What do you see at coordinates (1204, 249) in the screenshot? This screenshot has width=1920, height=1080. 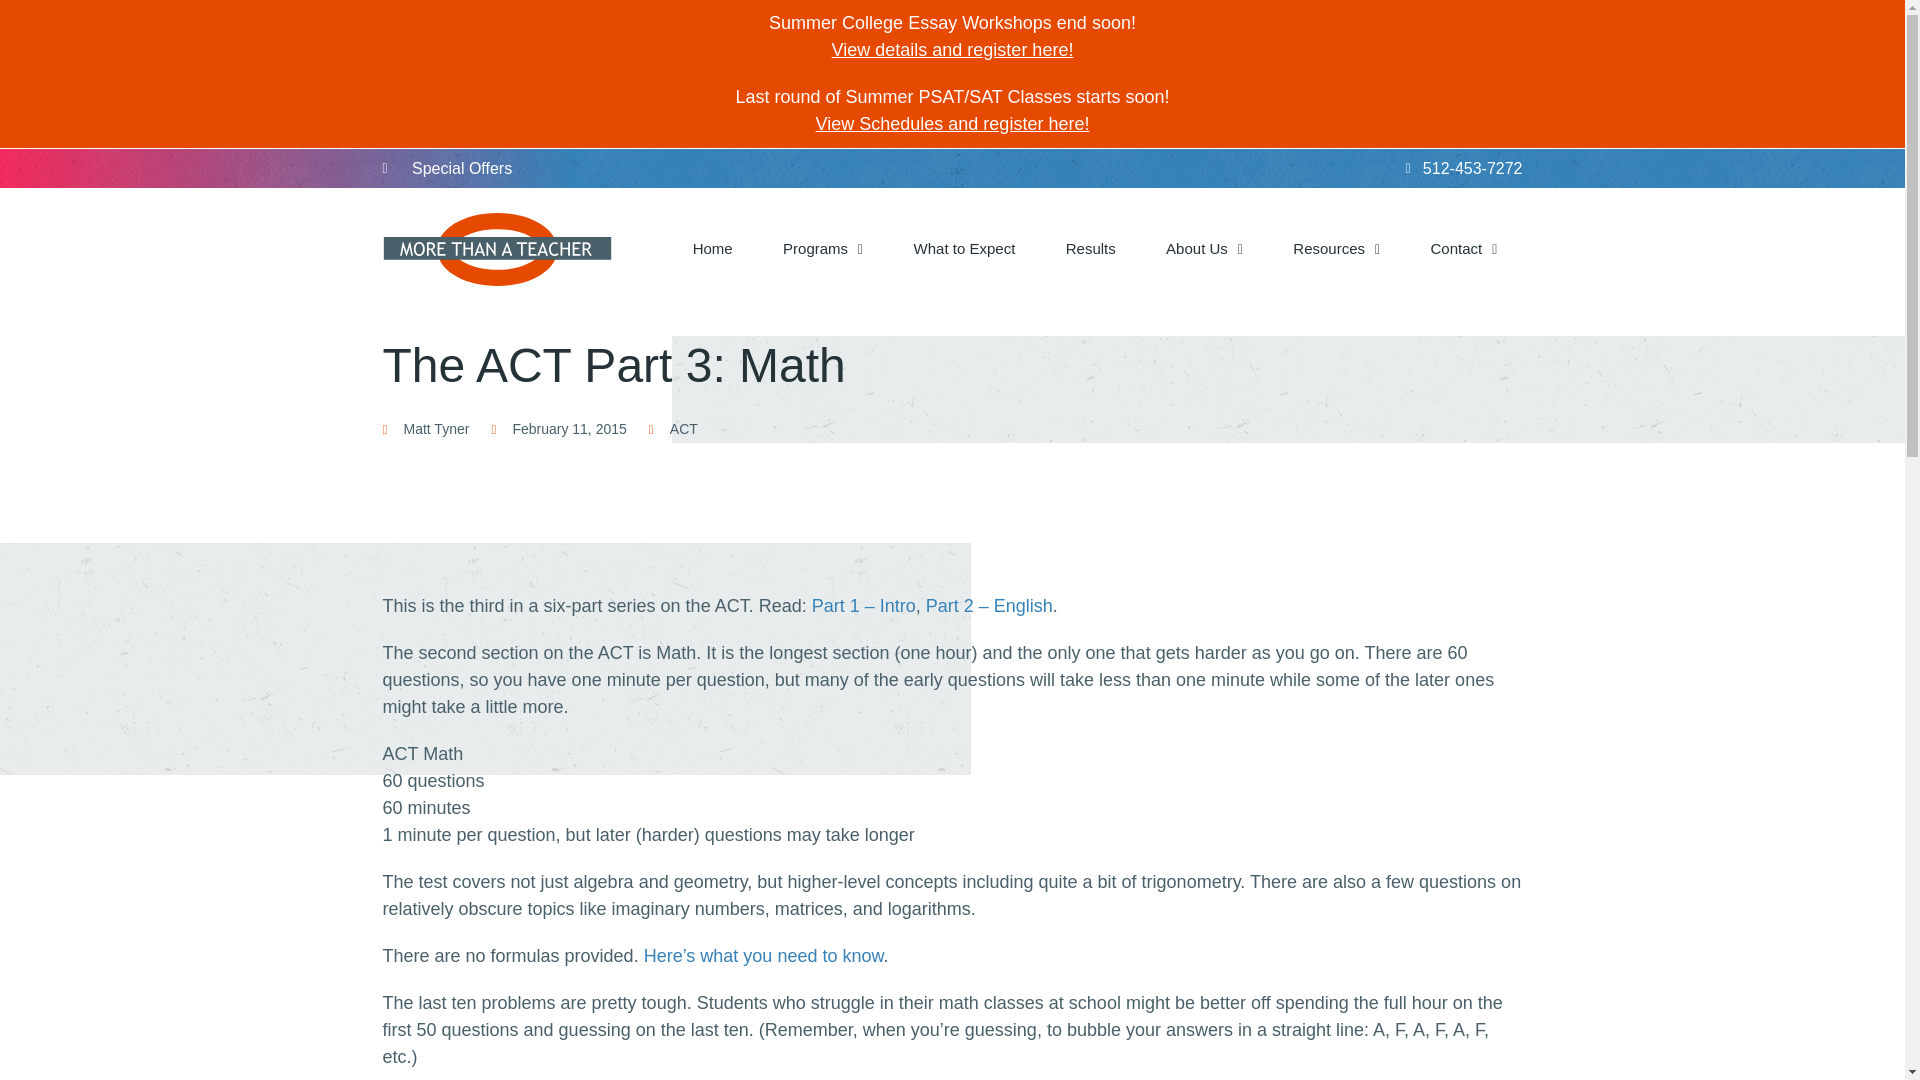 I see `About Us` at bounding box center [1204, 249].